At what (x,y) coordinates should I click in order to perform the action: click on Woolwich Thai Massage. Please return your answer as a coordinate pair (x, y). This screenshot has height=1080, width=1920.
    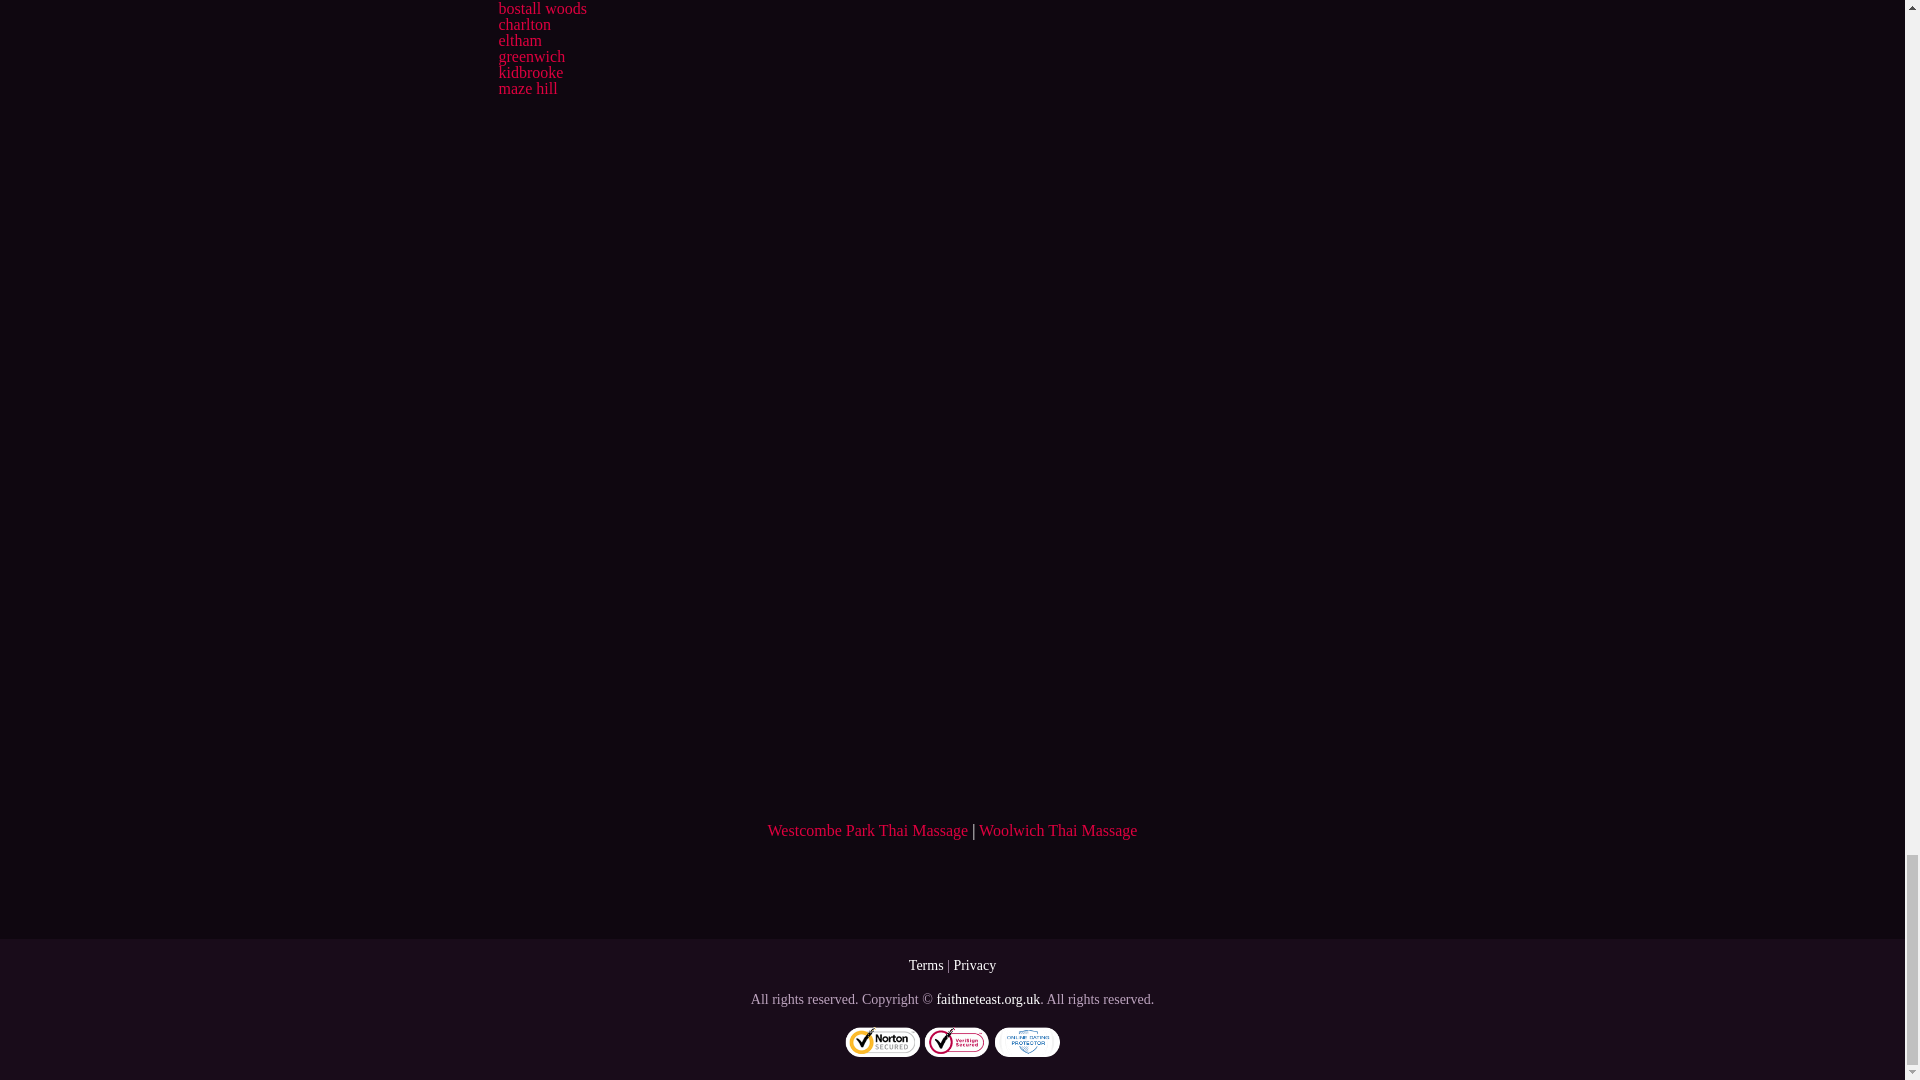
    Looking at the image, I should click on (1058, 830).